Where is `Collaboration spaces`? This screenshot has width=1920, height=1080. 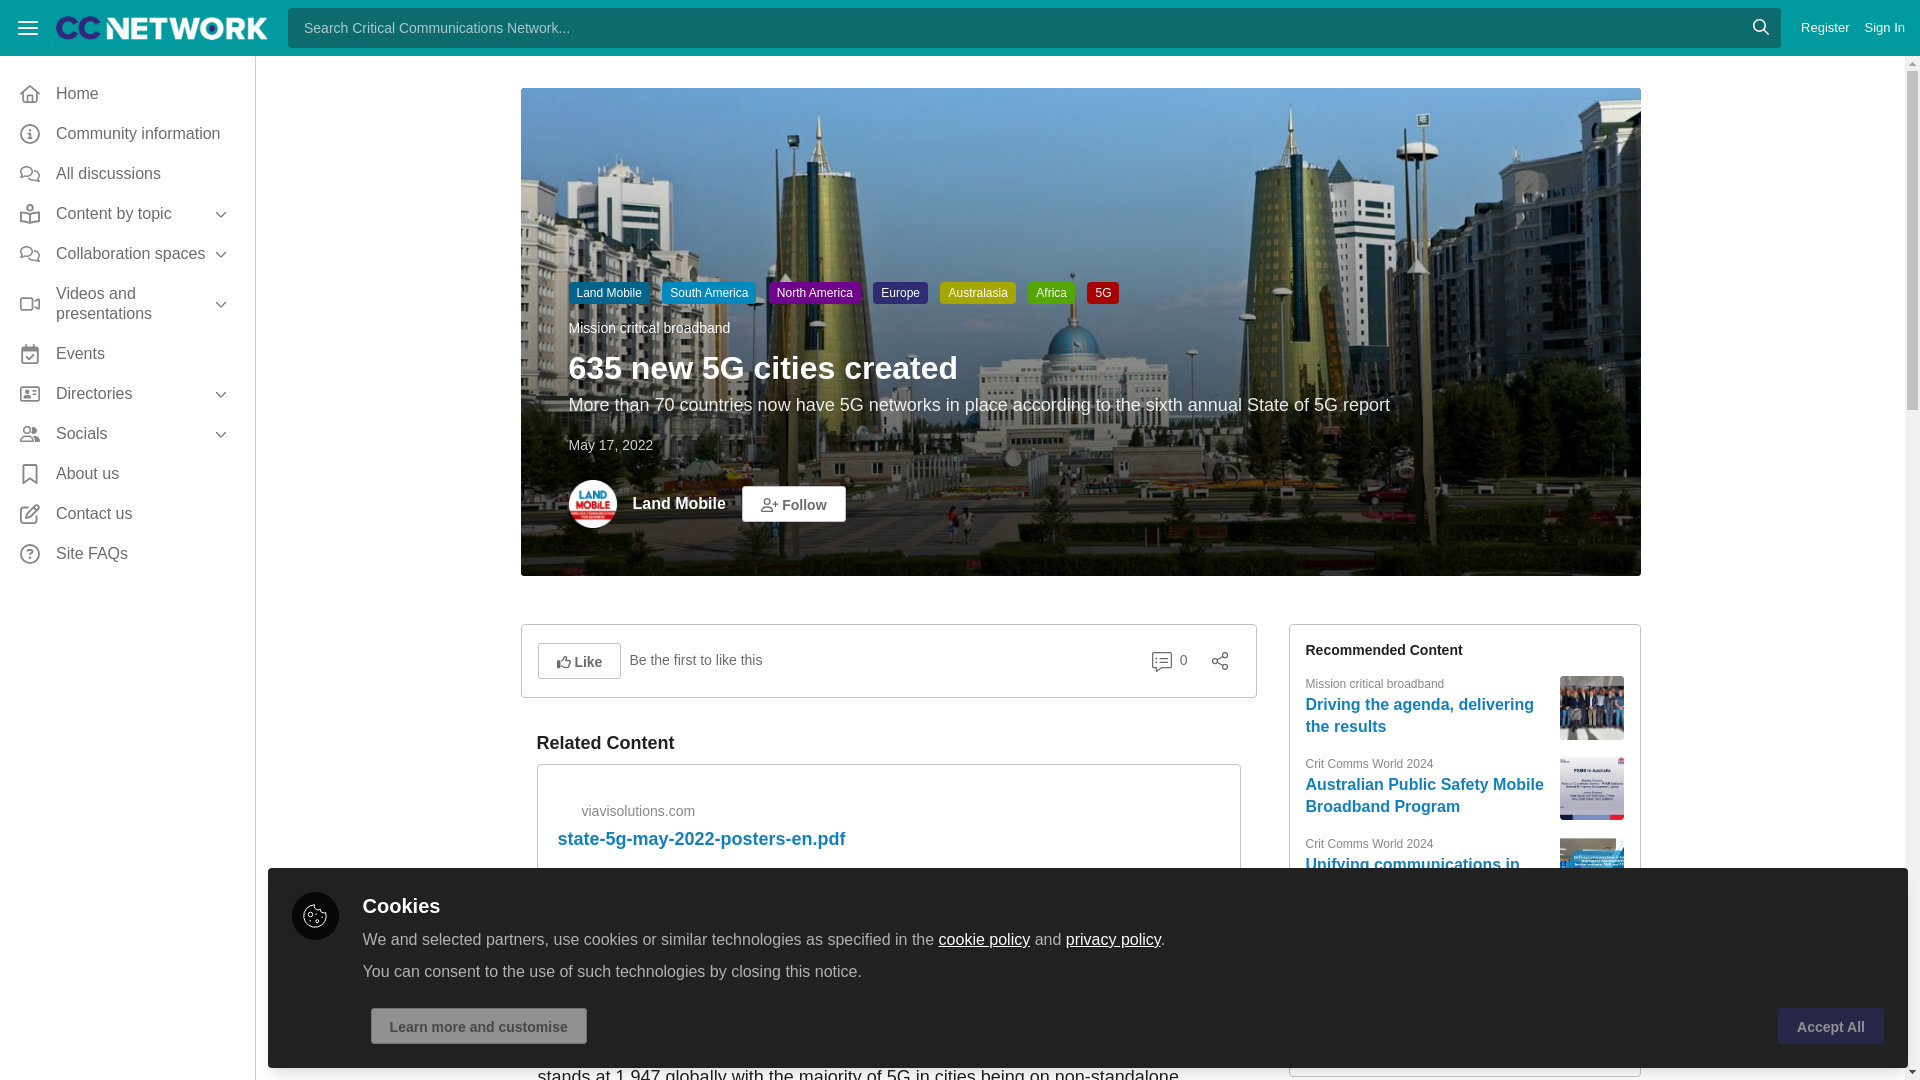 Collaboration spaces is located at coordinates (127, 254).